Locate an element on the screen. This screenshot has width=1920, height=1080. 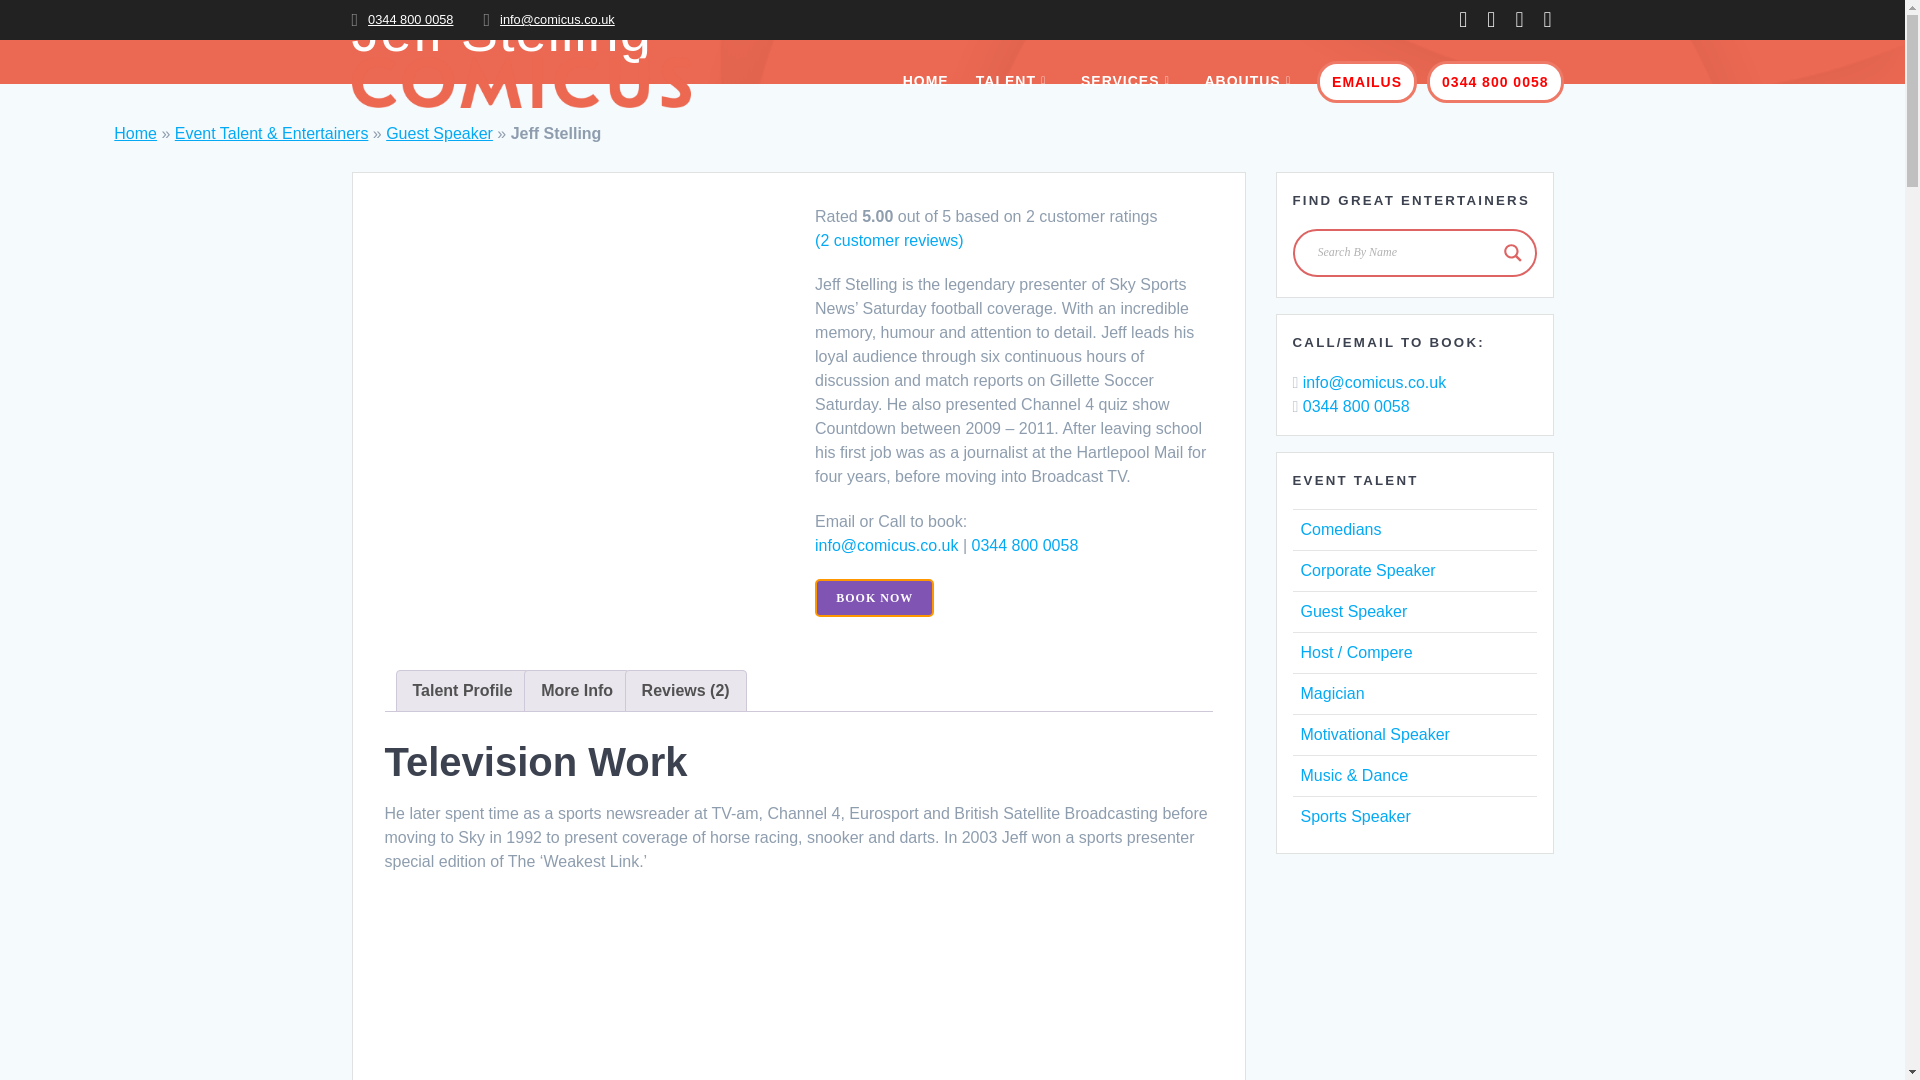
Creative Services is located at coordinates (1128, 80).